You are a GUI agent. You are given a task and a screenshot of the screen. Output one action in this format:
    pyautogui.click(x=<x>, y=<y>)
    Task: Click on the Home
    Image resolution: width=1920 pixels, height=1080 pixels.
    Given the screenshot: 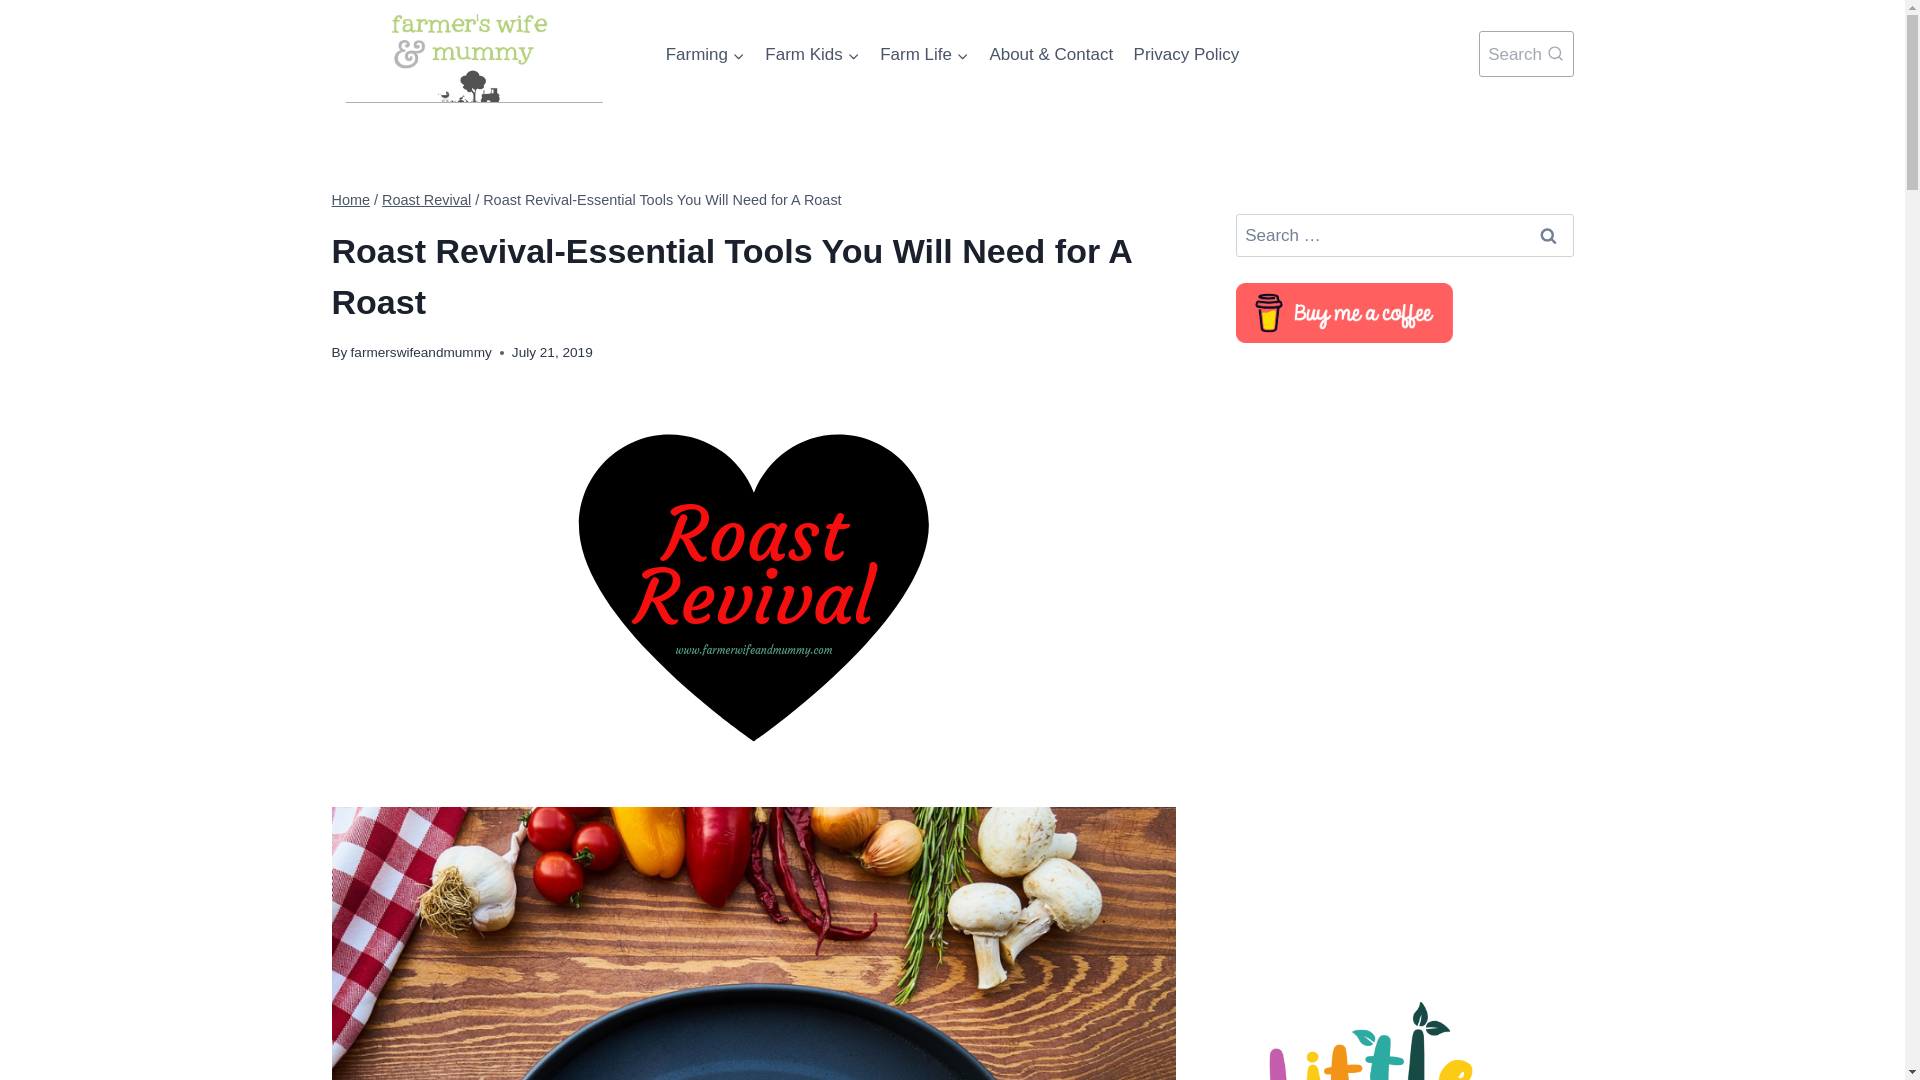 What is the action you would take?
    pyautogui.click(x=351, y=200)
    